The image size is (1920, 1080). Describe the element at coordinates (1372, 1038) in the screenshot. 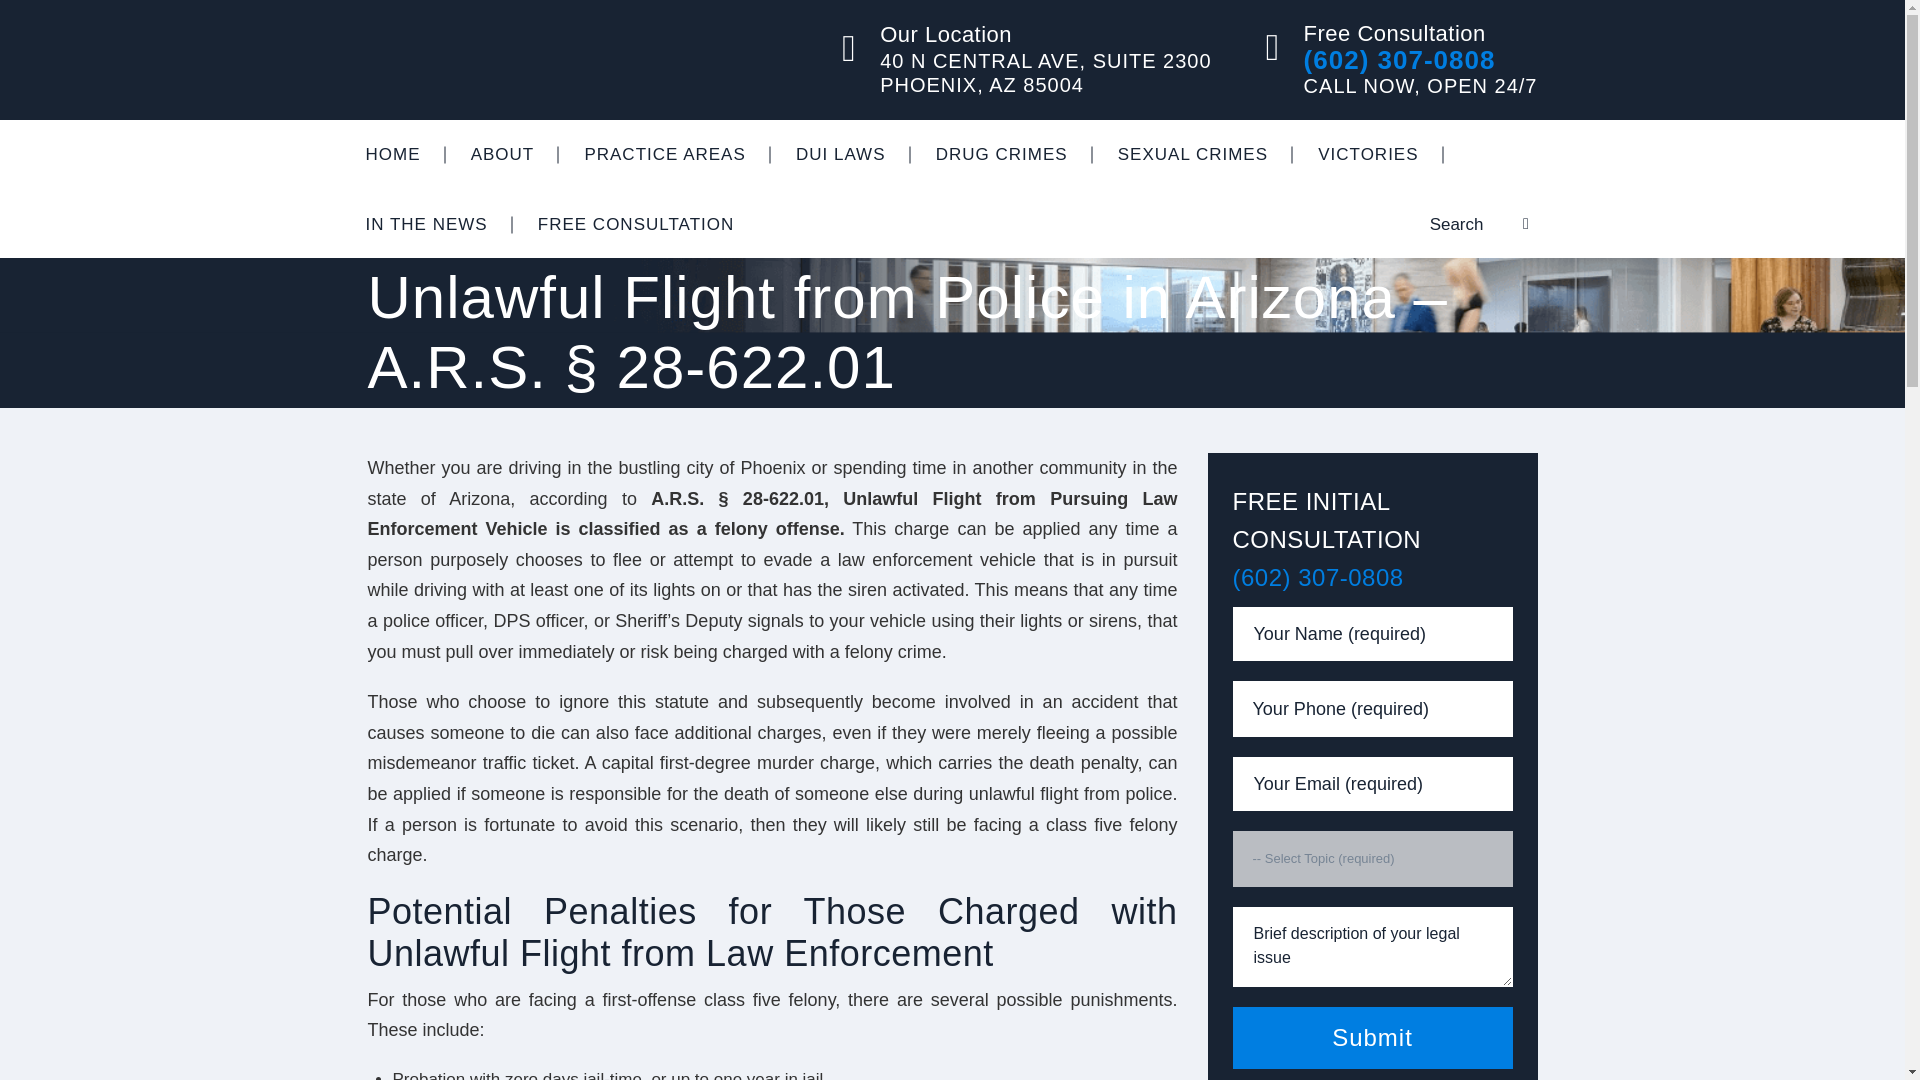

I see `Submit` at that location.